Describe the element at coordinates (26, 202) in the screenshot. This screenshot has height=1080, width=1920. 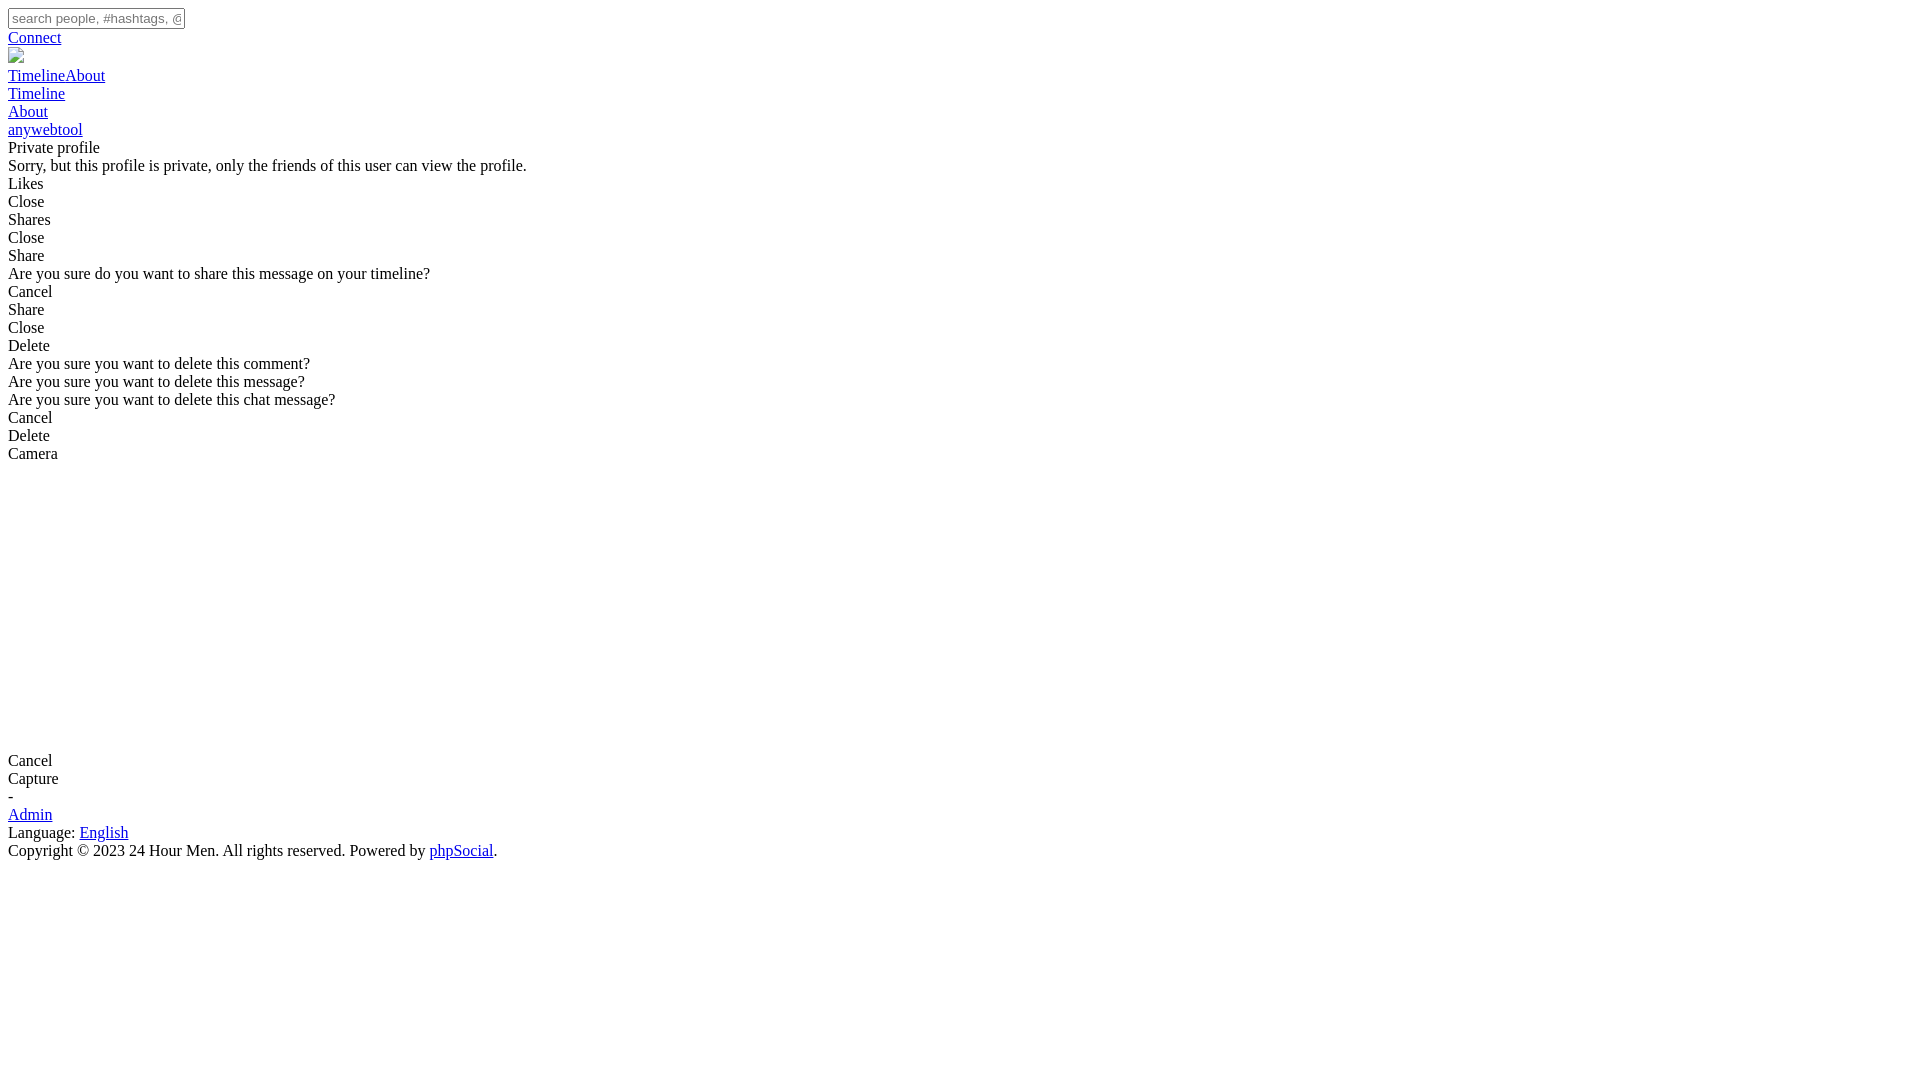
I see `Close` at that location.